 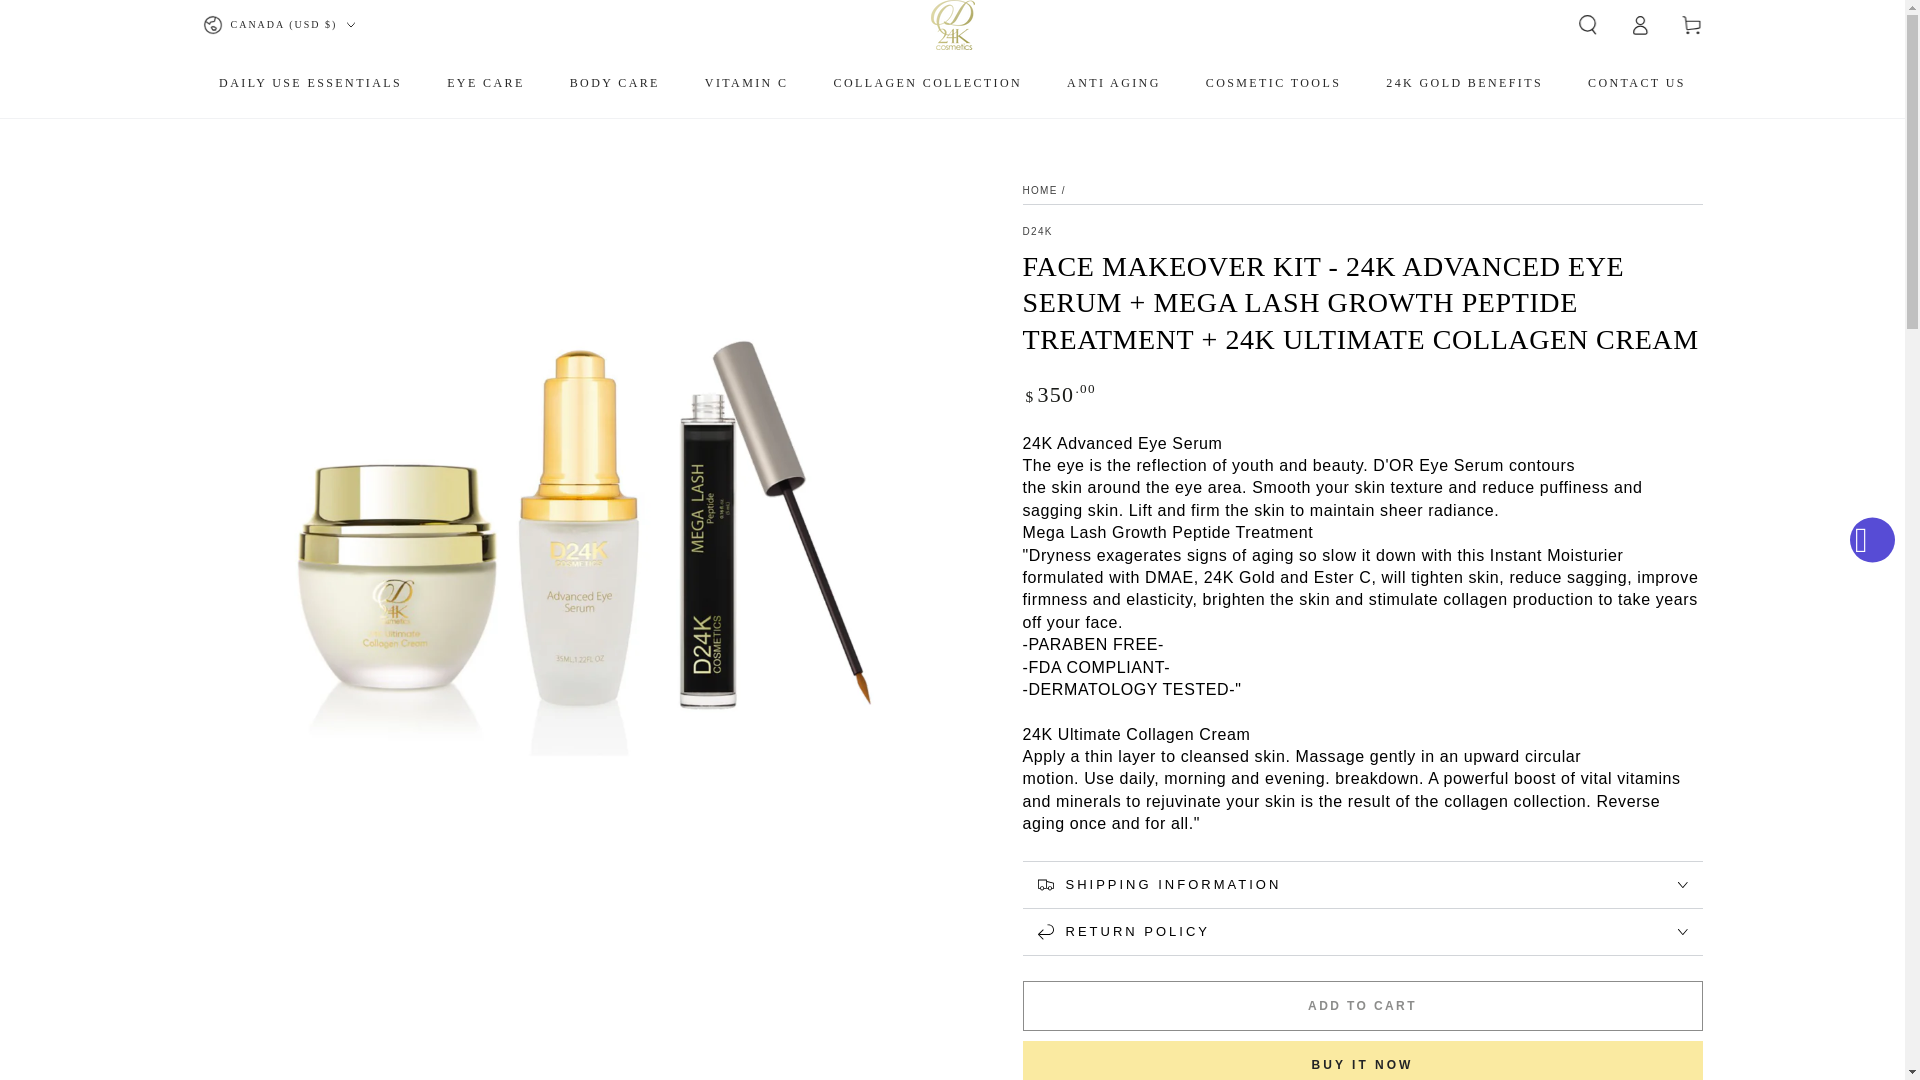 What do you see at coordinates (1464, 82) in the screenshot?
I see `24K GOLD BENEFITS` at bounding box center [1464, 82].